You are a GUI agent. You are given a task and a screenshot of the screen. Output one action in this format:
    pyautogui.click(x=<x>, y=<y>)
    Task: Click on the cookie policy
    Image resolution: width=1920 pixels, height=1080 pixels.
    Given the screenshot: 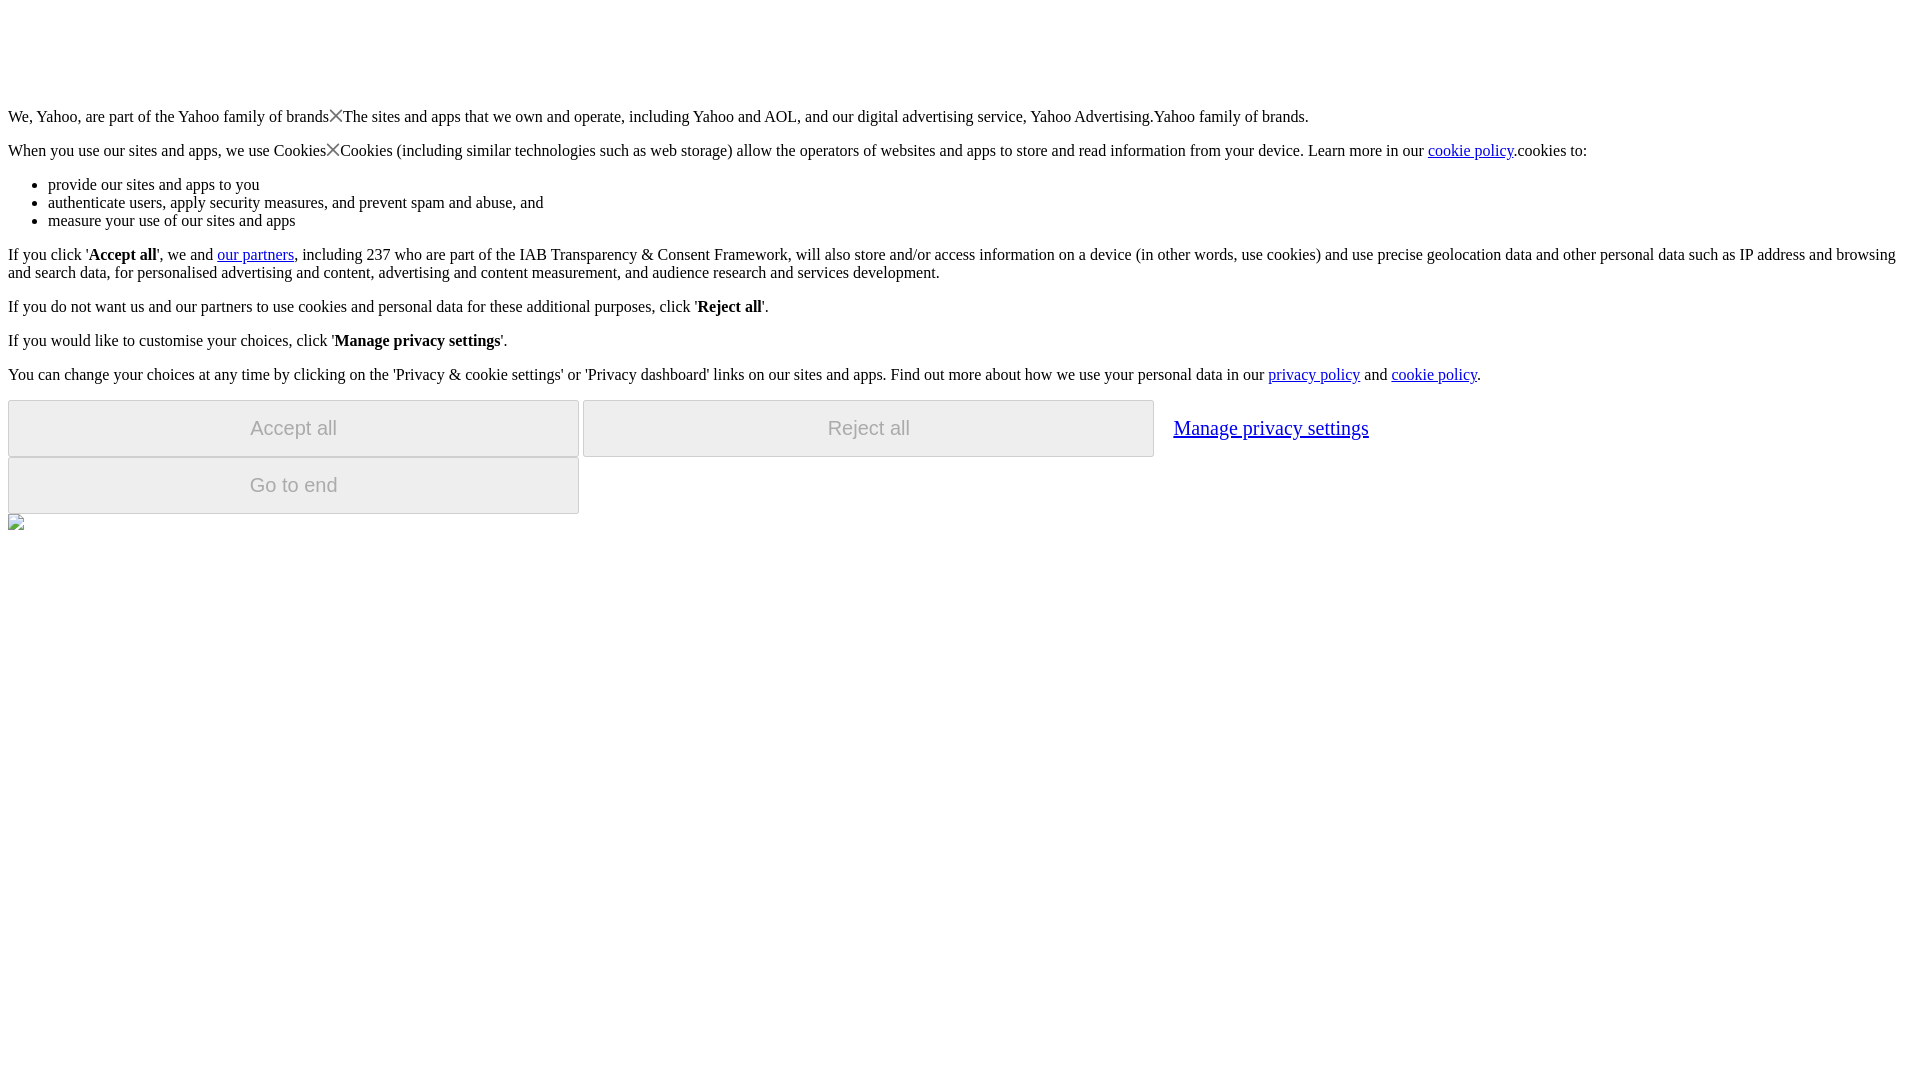 What is the action you would take?
    pyautogui.click(x=1471, y=150)
    